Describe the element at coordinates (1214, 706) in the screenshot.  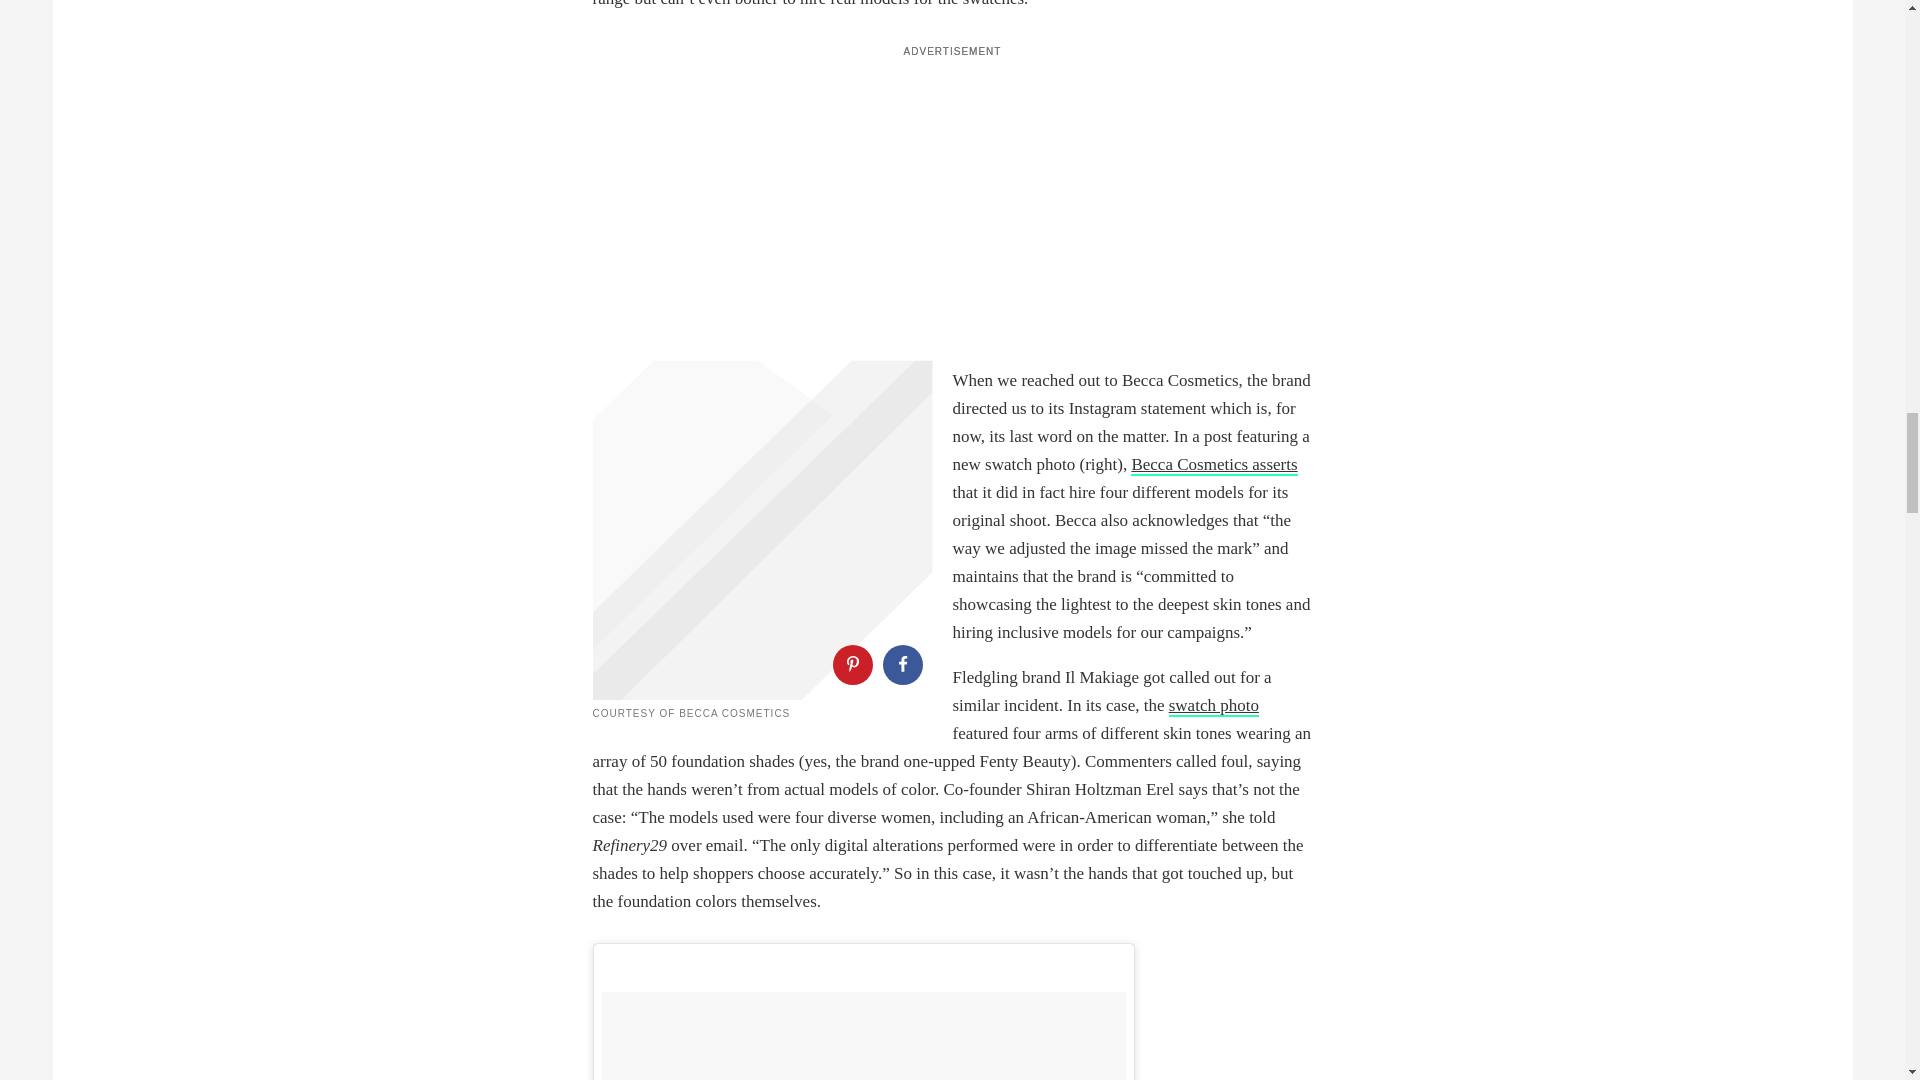
I see `swatch photo` at that location.